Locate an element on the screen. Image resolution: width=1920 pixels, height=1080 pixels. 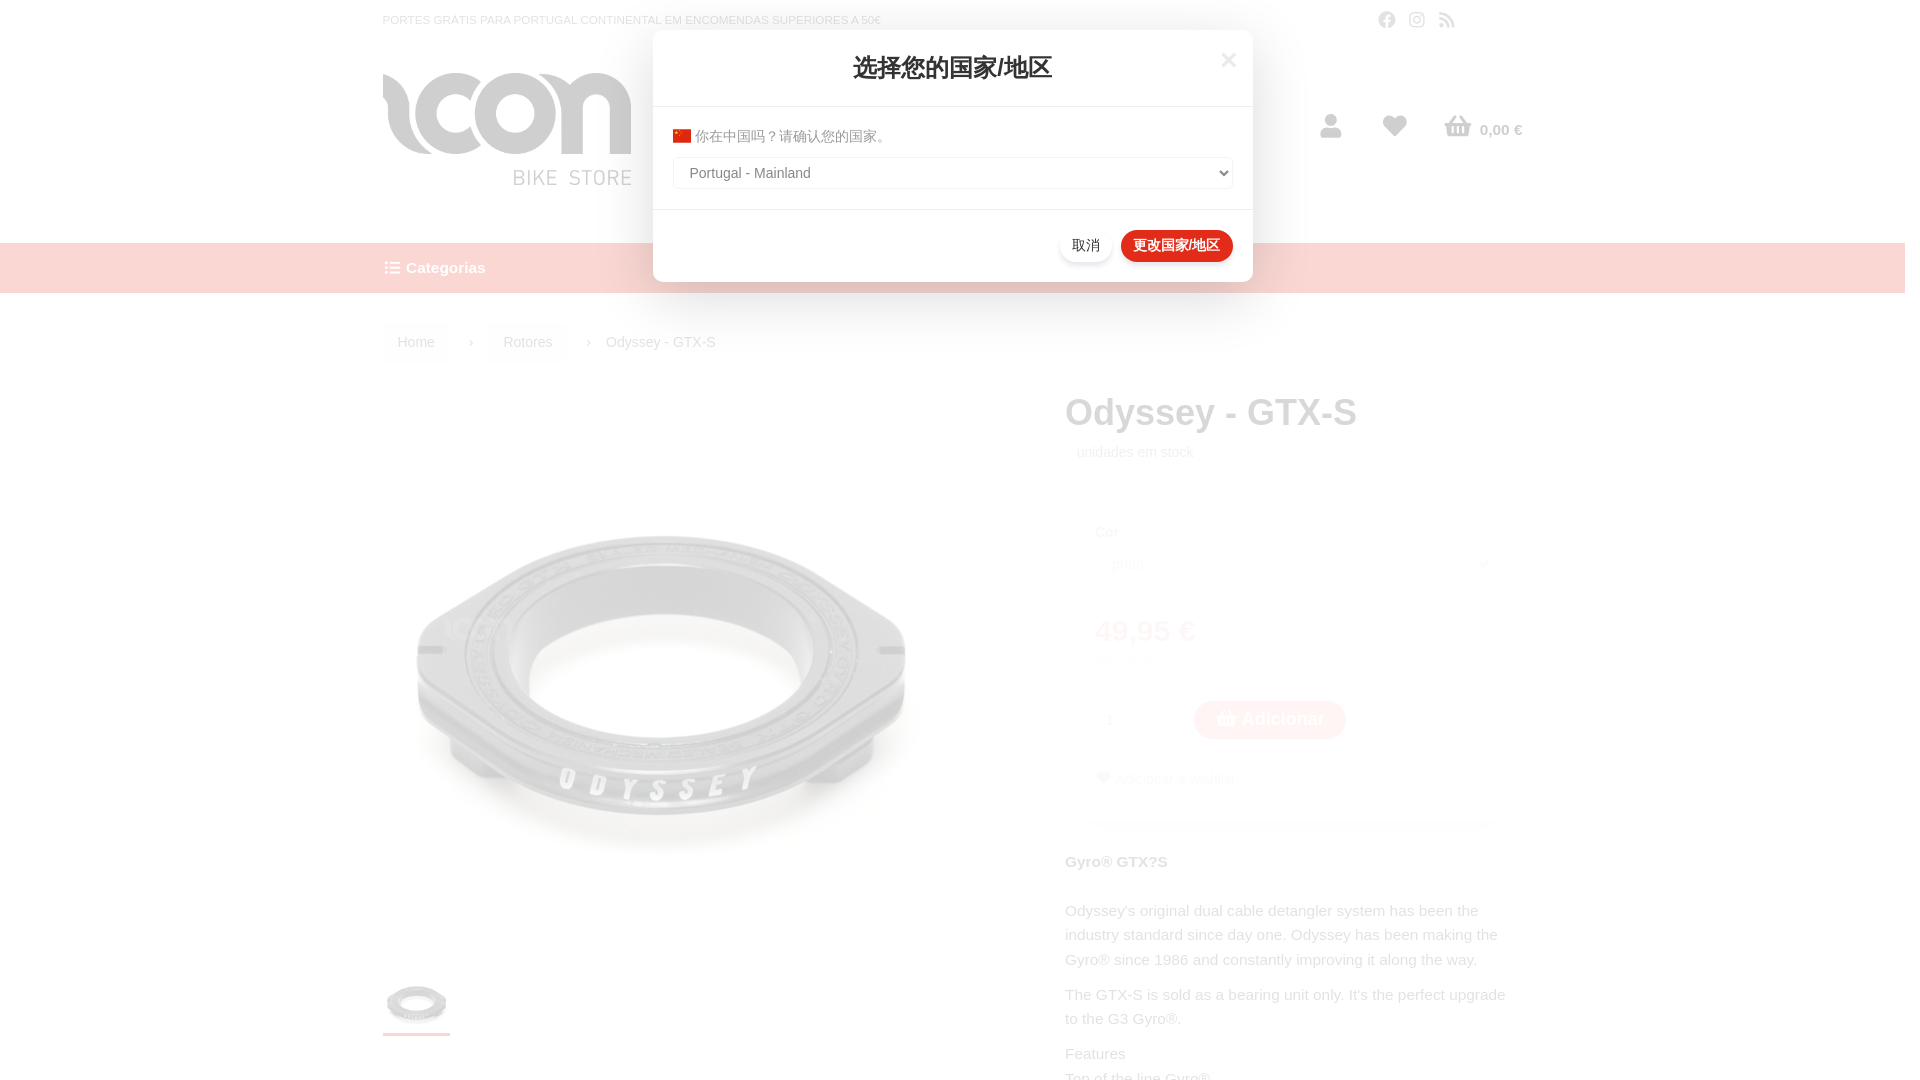
Instagram is located at coordinates (1416, 20).